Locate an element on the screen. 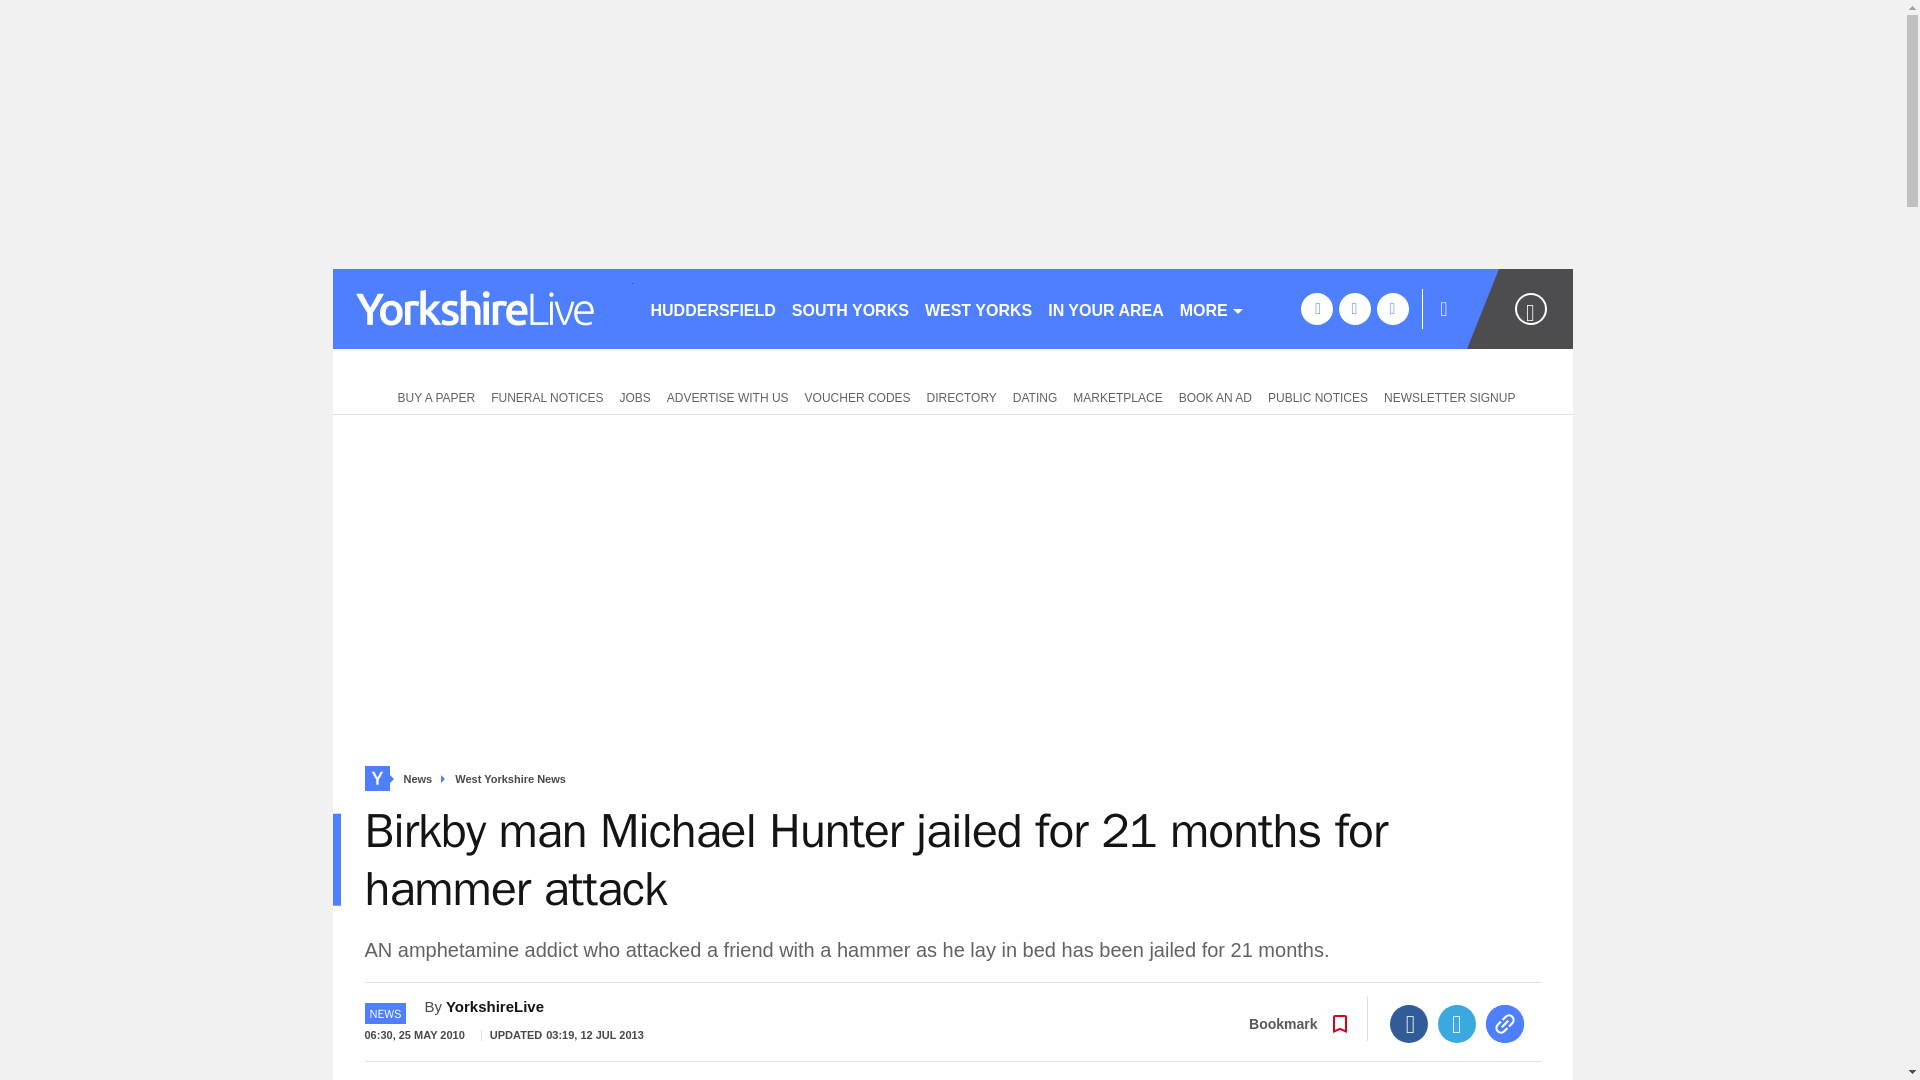 The image size is (1920, 1080). MORE is located at coordinates (1212, 308).